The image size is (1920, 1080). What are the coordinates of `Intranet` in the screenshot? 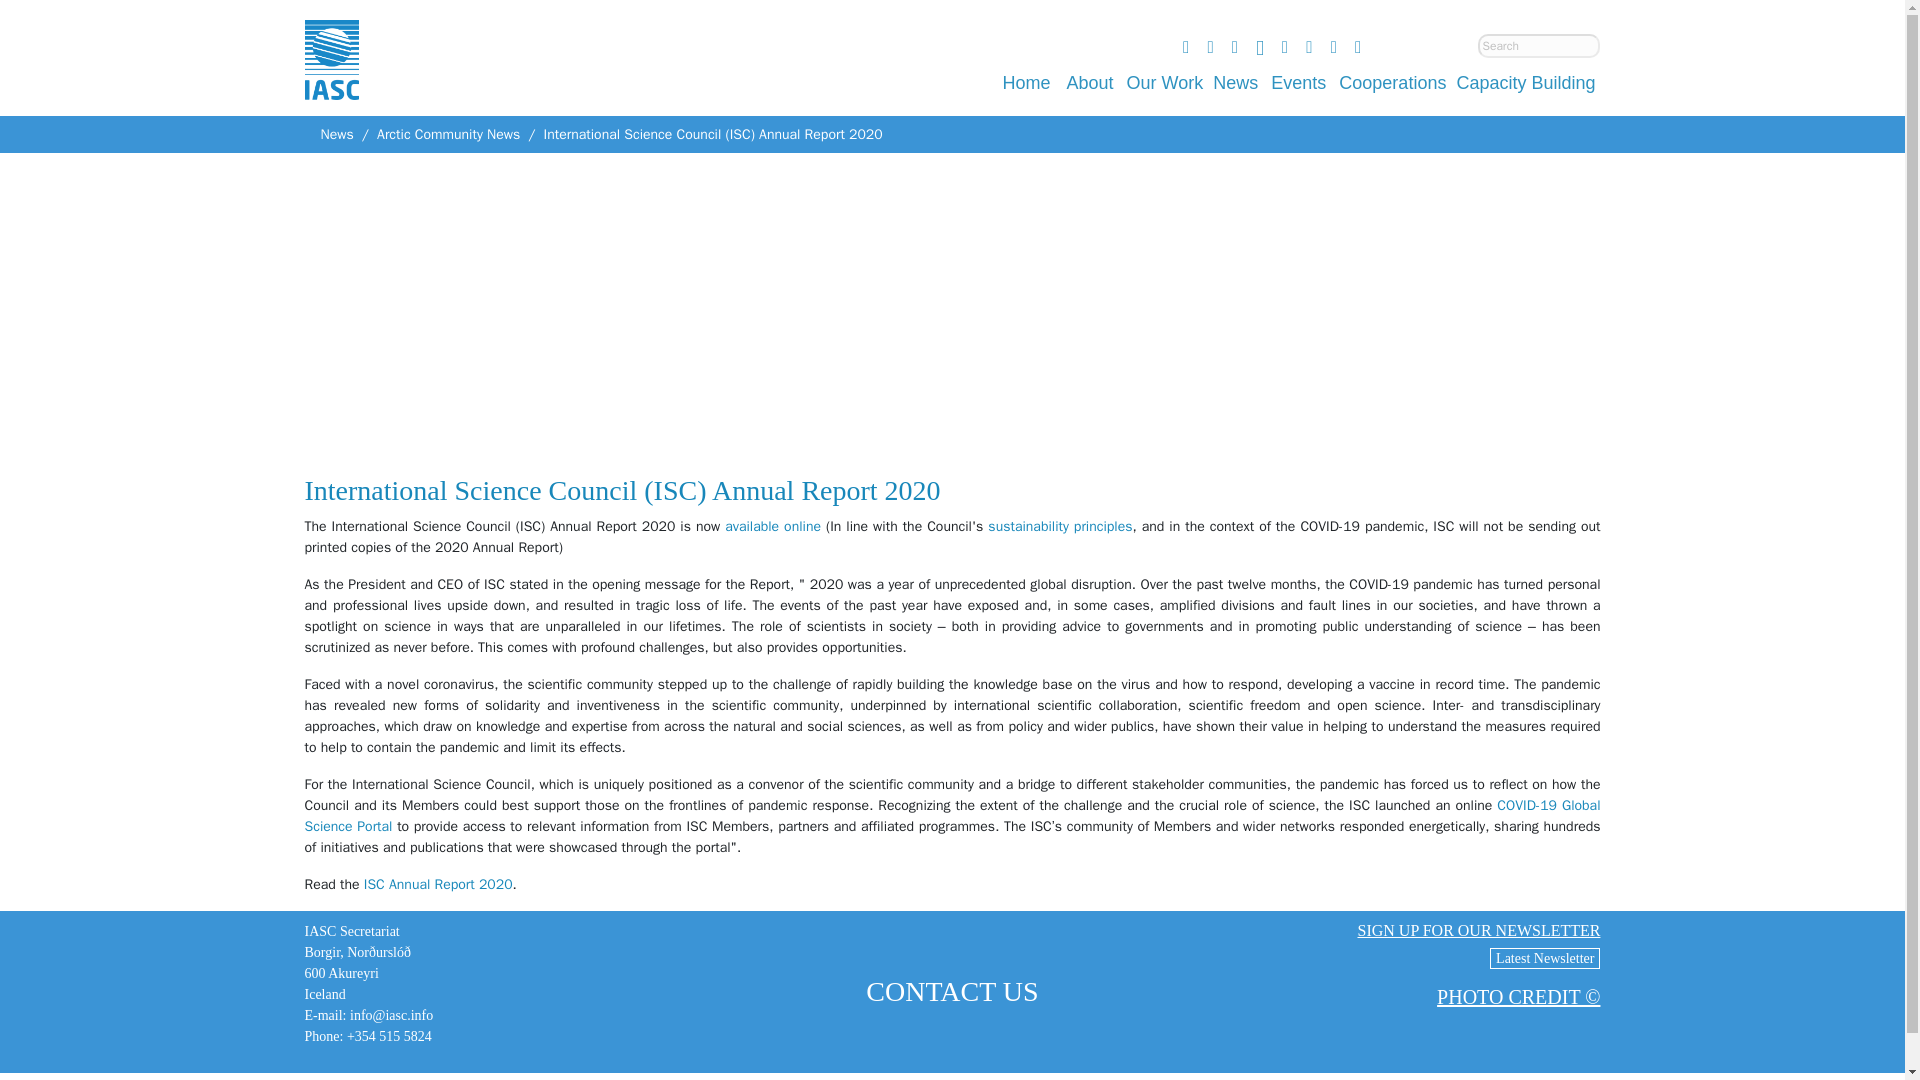 It's located at (1308, 47).